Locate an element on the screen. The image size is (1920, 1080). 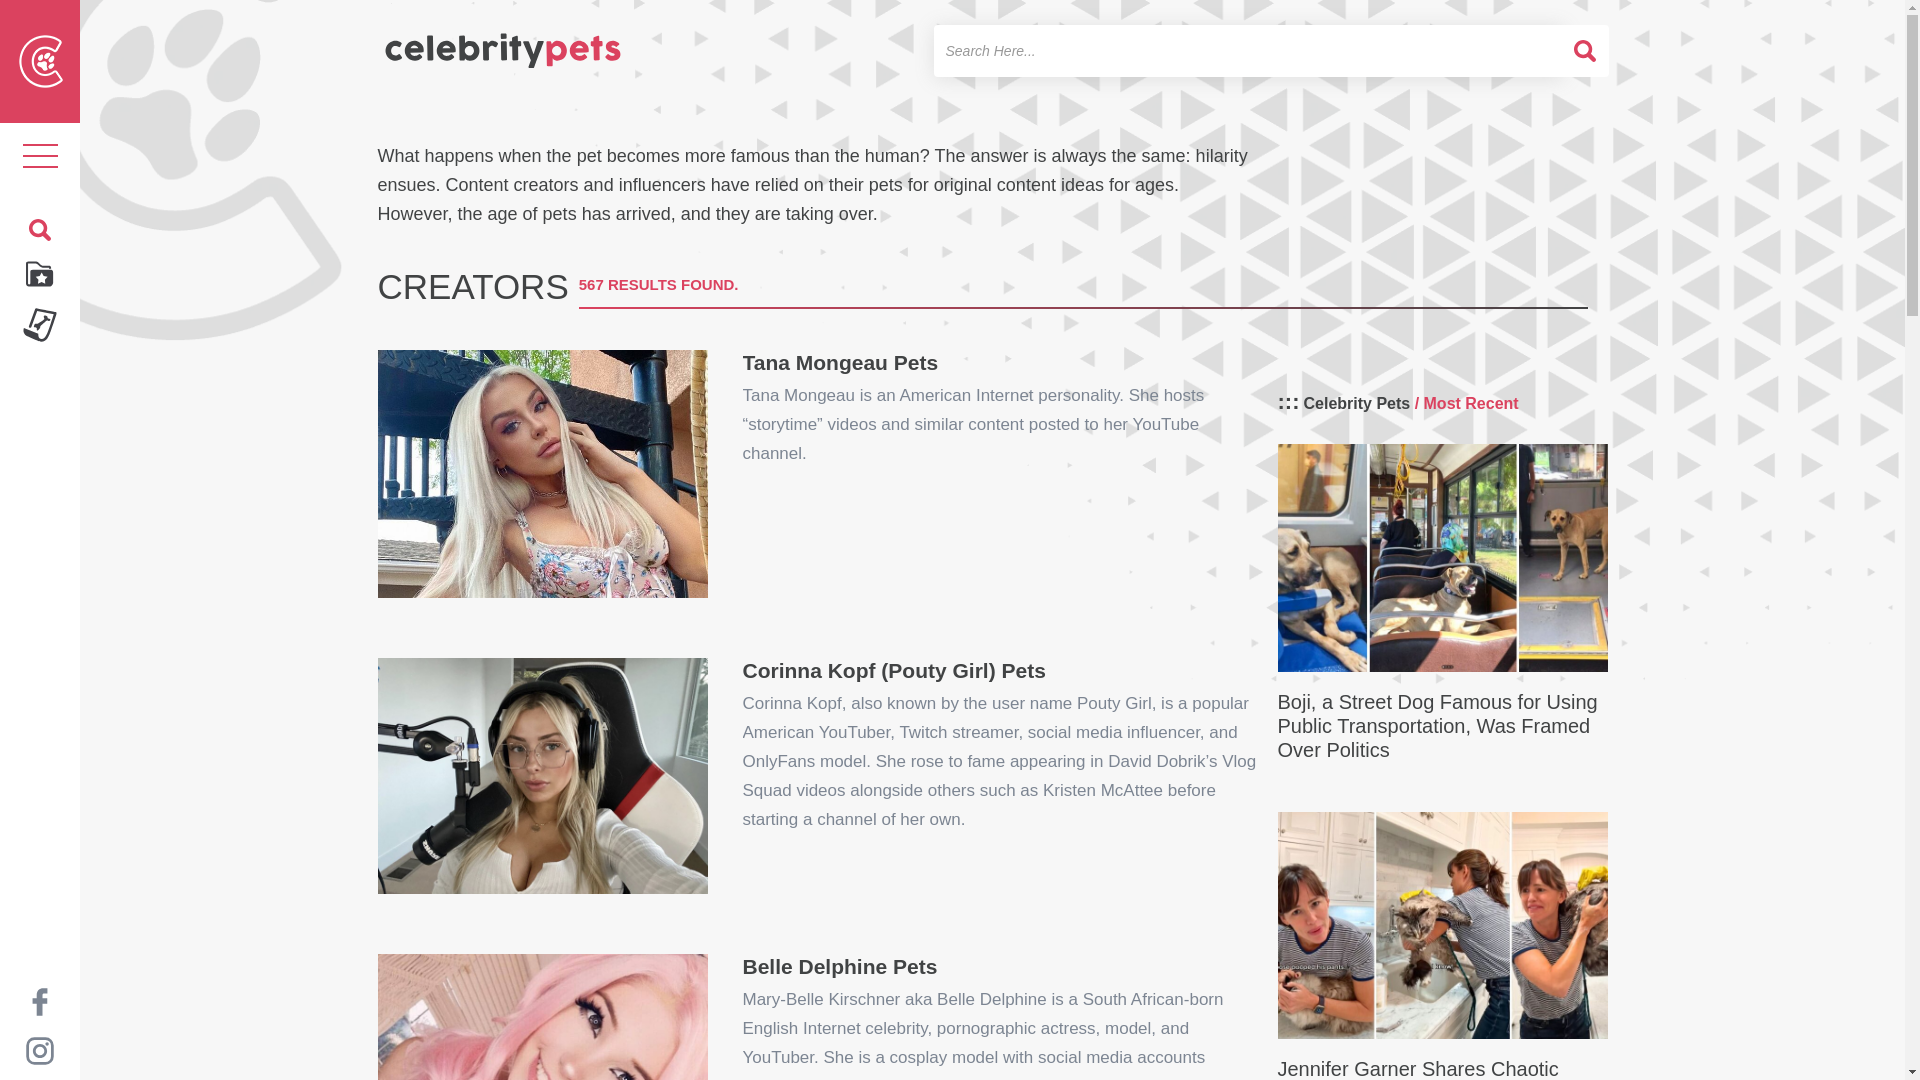
Celebrty Pets is located at coordinates (502, 42).